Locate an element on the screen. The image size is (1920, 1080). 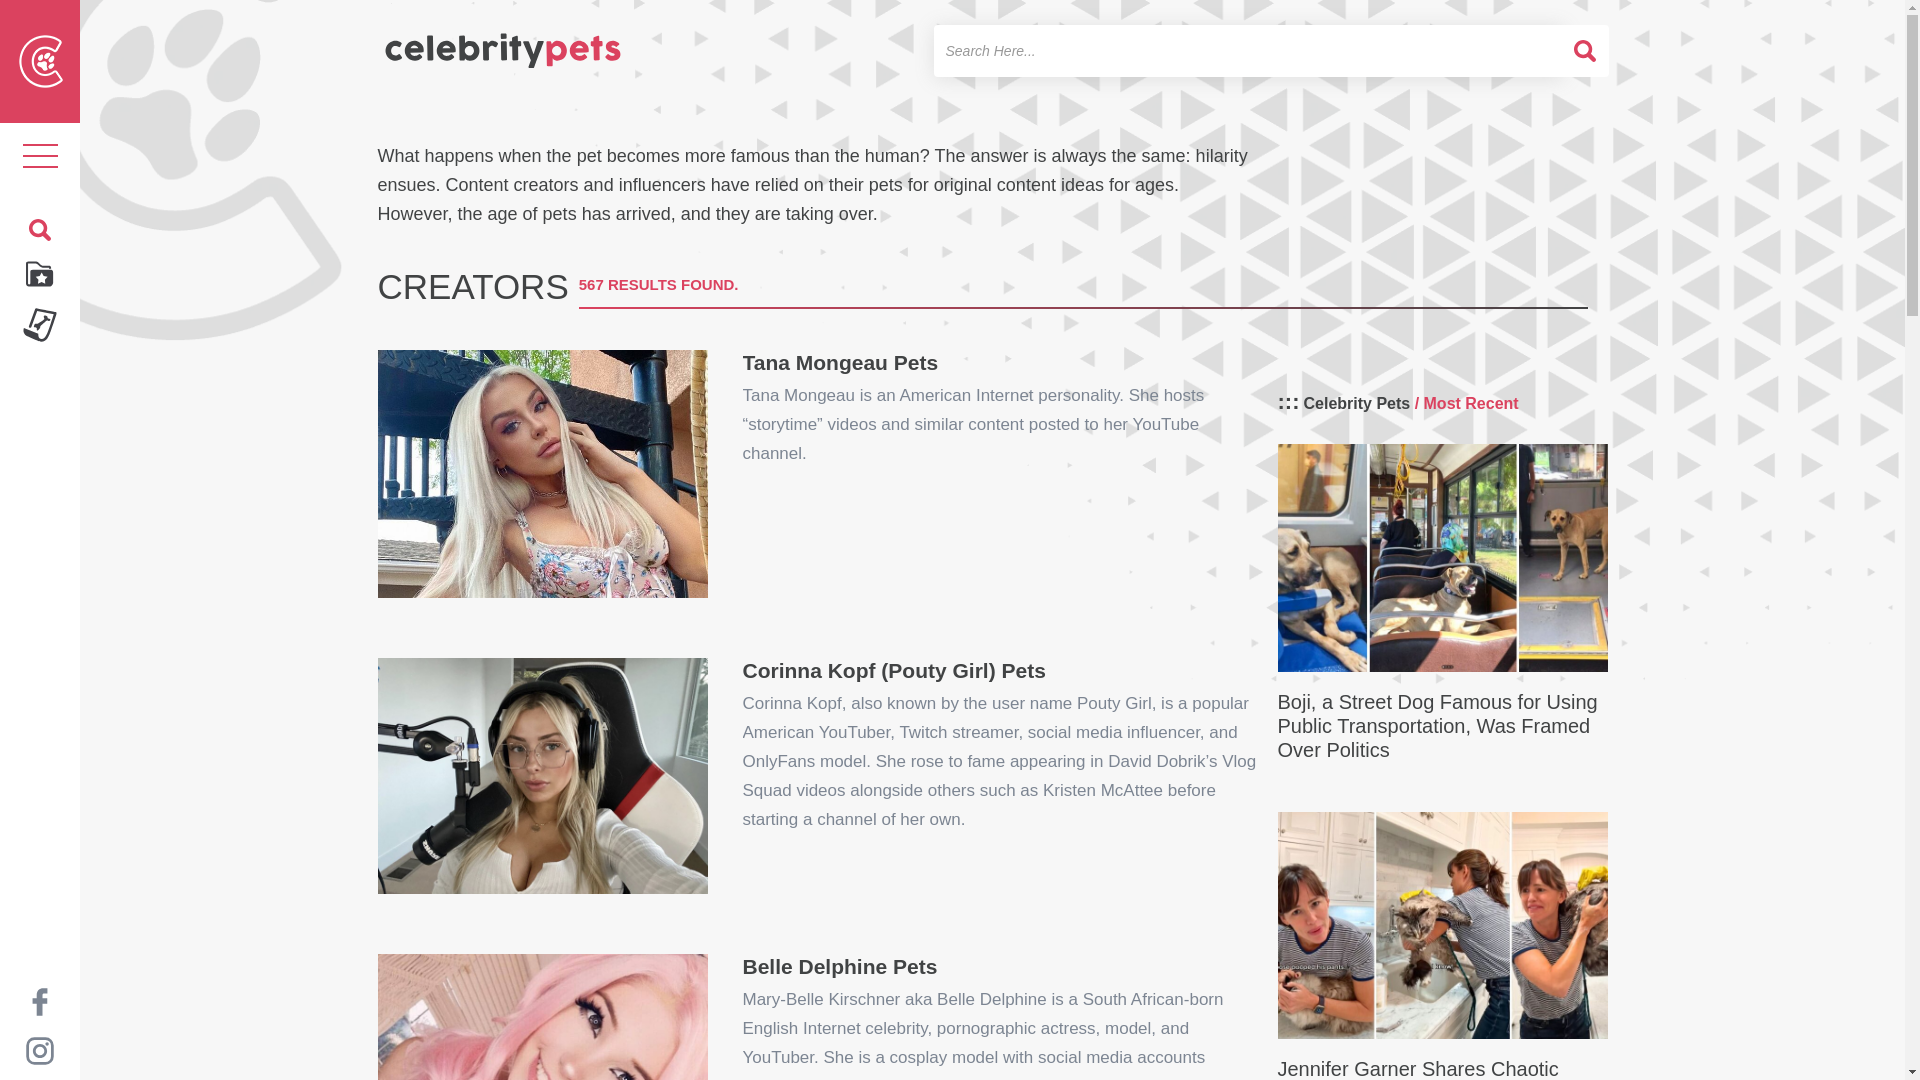
Celebrty Pets is located at coordinates (502, 42).